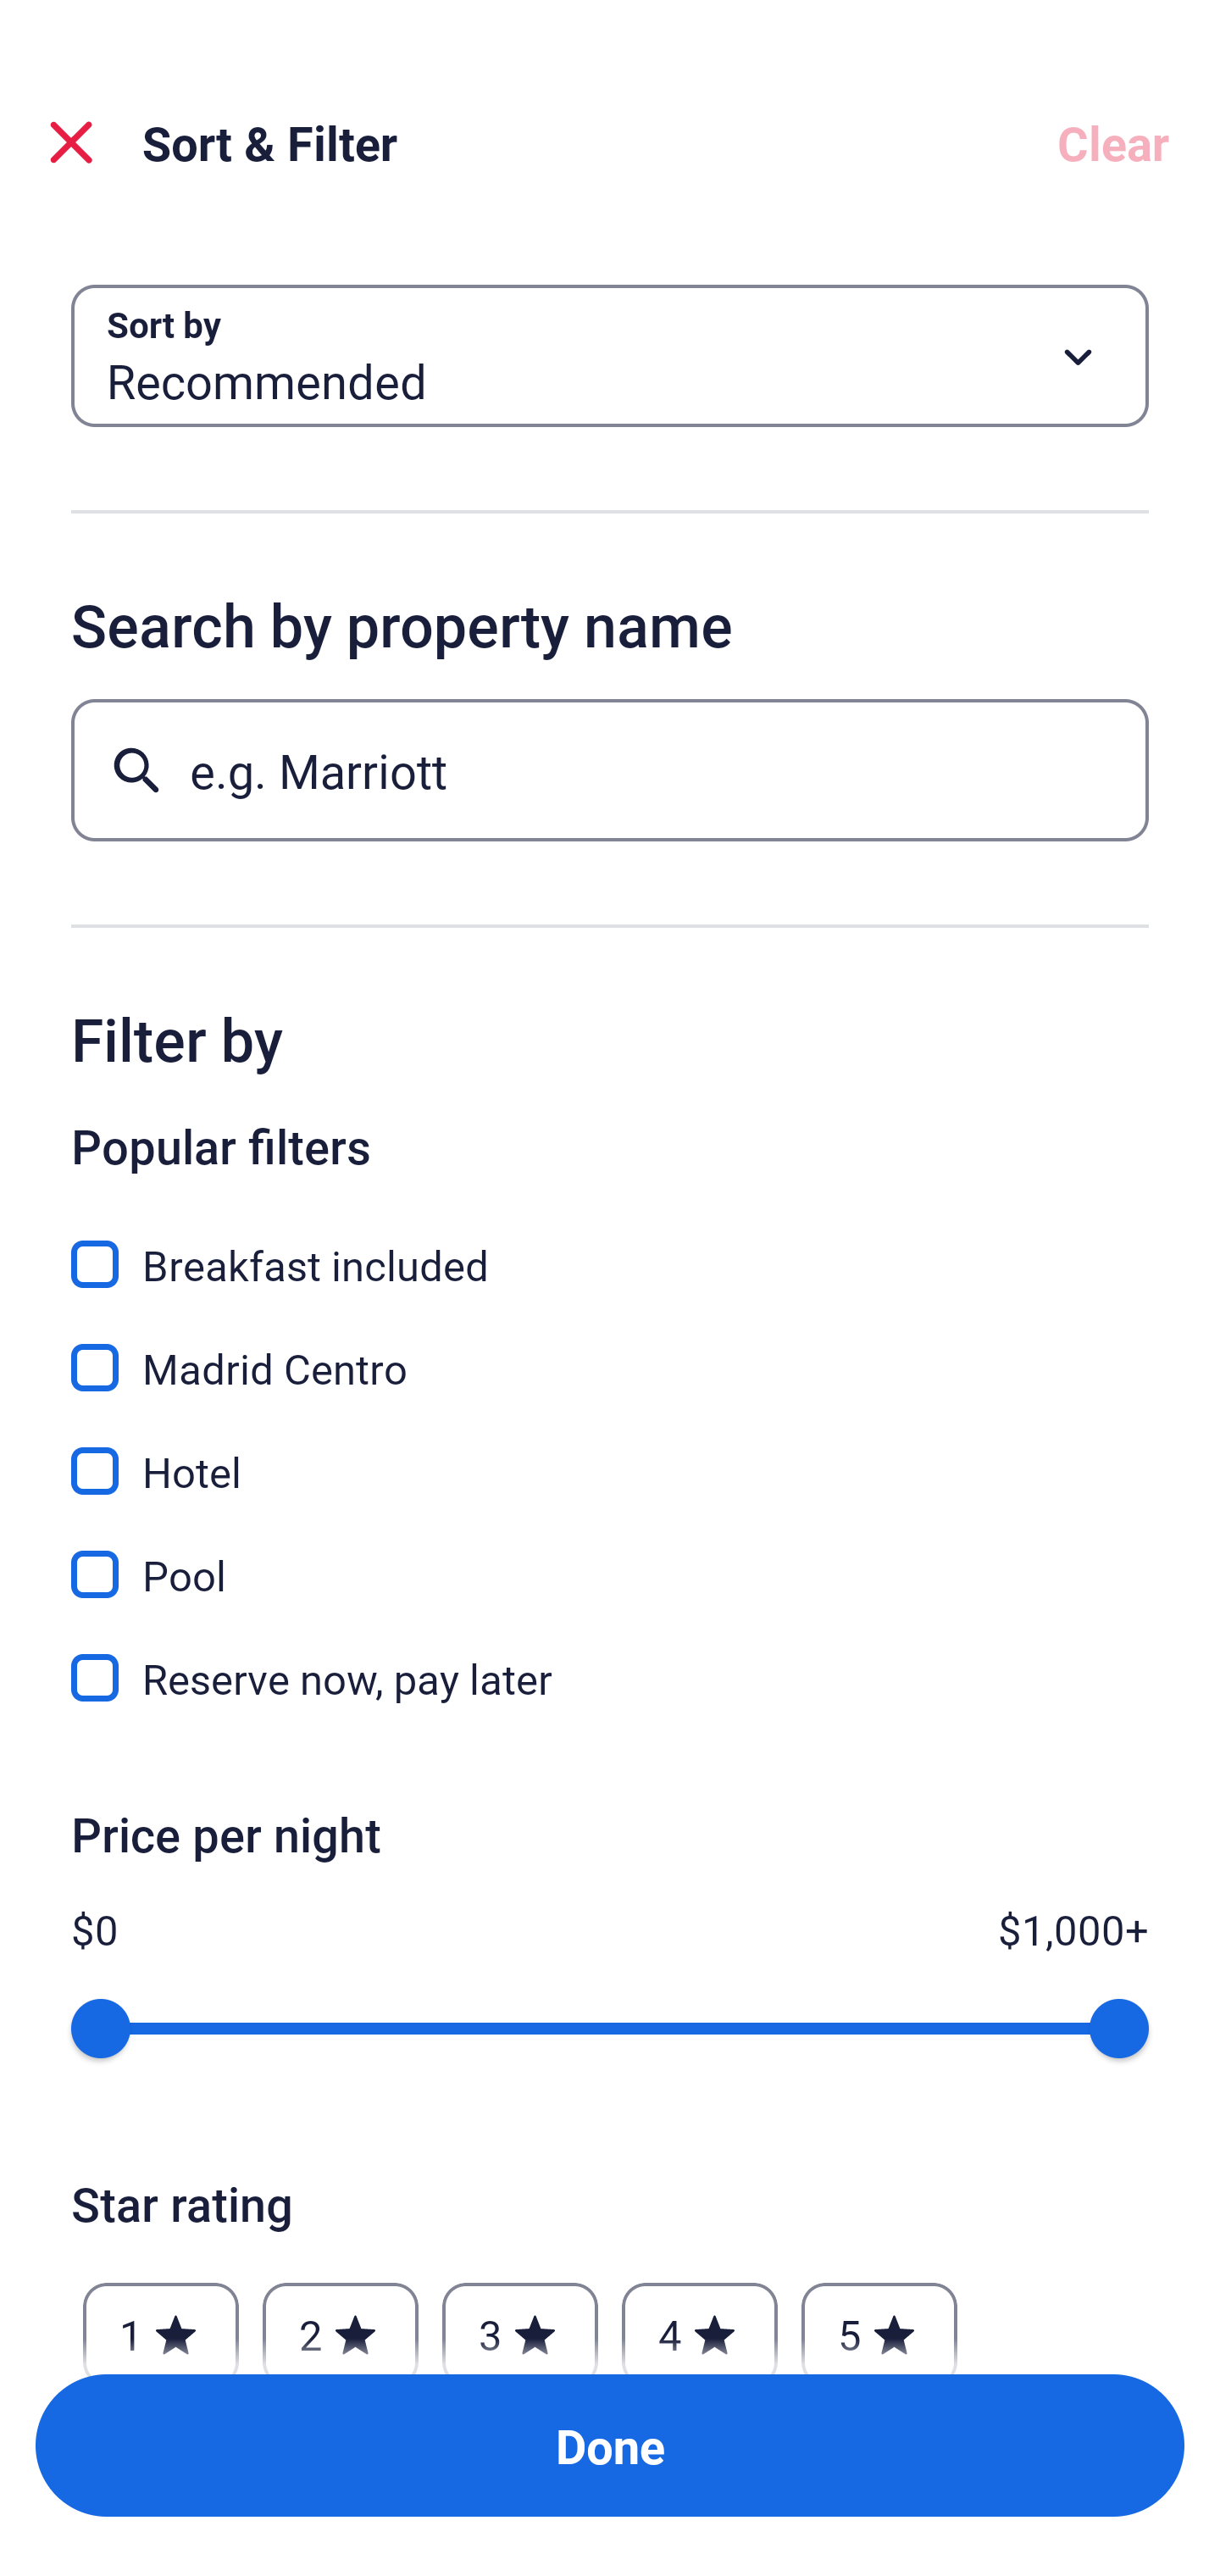 The width and height of the screenshot is (1220, 2576). What do you see at coordinates (610, 1349) in the screenshot?
I see `Madrid Centro, Madrid Centro` at bounding box center [610, 1349].